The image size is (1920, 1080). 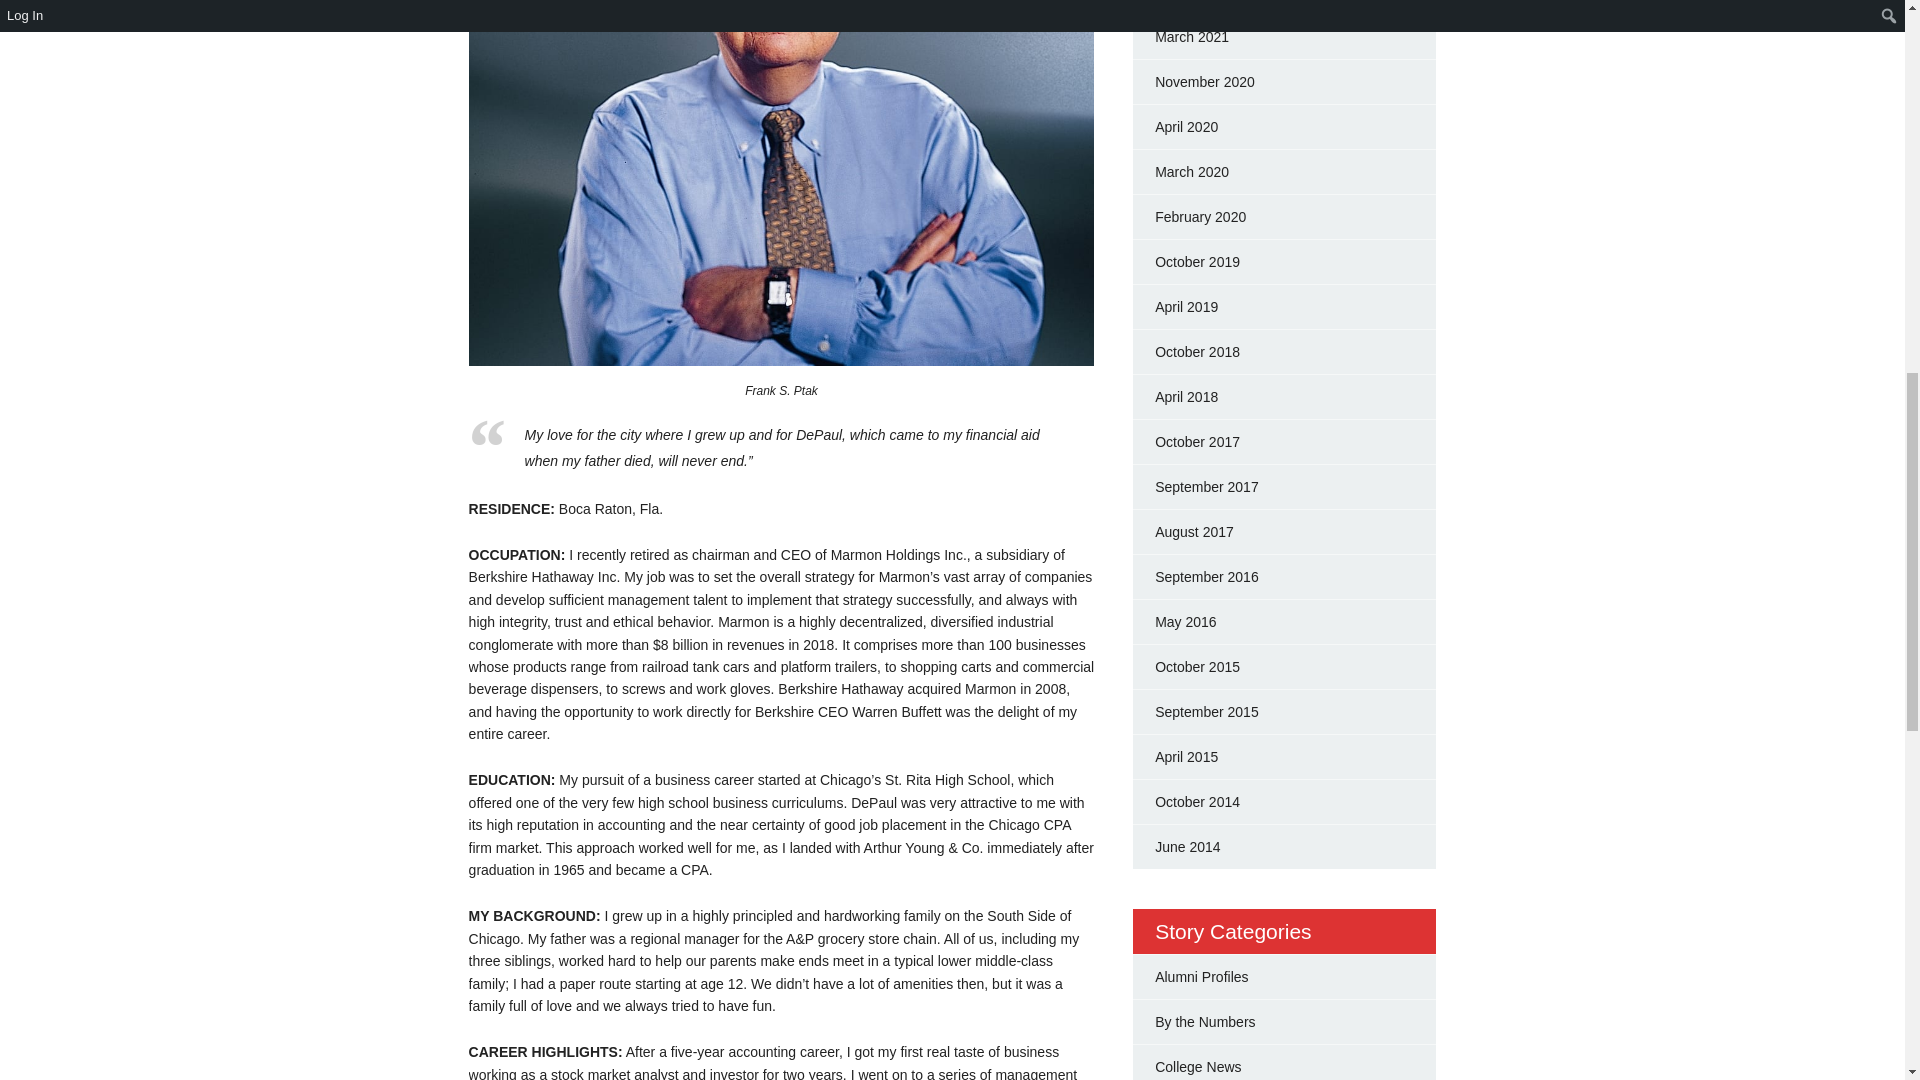 I want to click on April 2020, so click(x=1186, y=126).